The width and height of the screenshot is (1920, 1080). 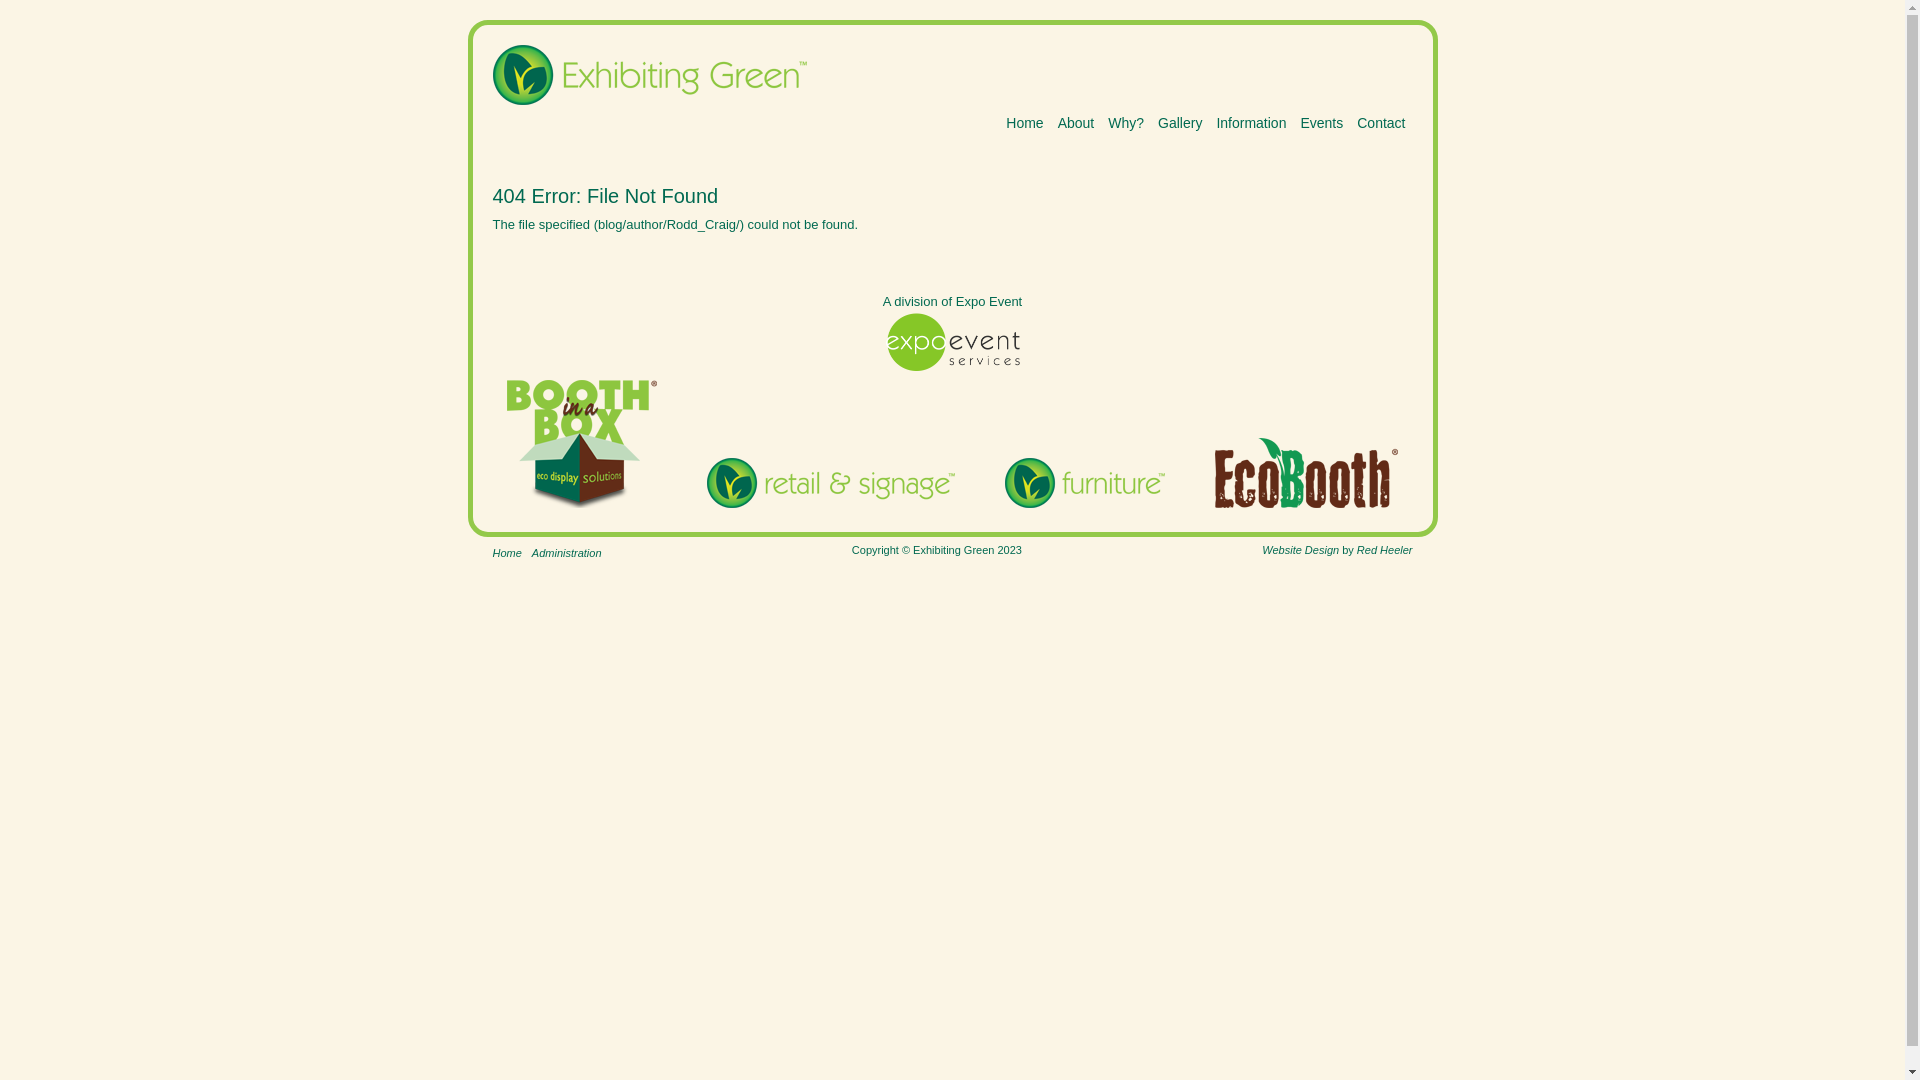 What do you see at coordinates (1385, 550) in the screenshot?
I see `Red Heeler` at bounding box center [1385, 550].